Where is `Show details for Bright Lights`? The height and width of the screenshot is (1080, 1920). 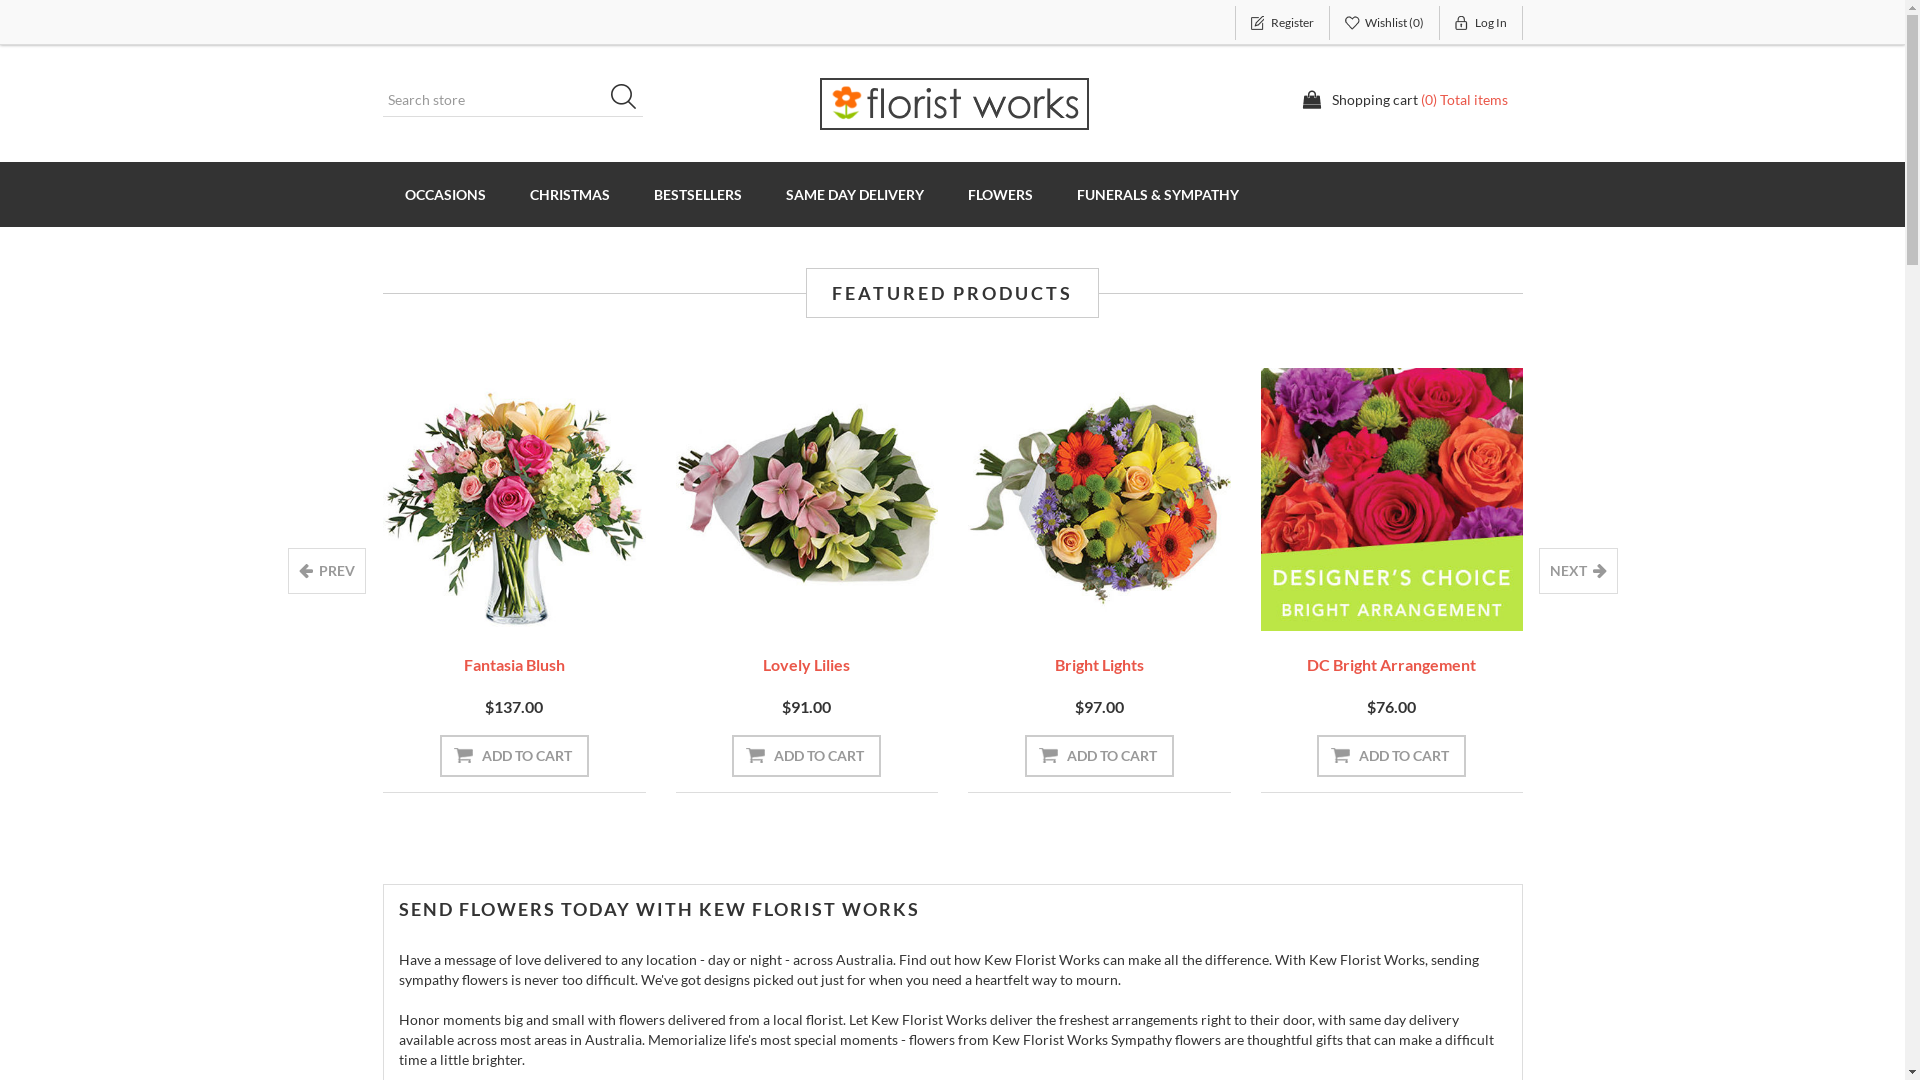
Show details for Bright Lights is located at coordinates (1100, 500).